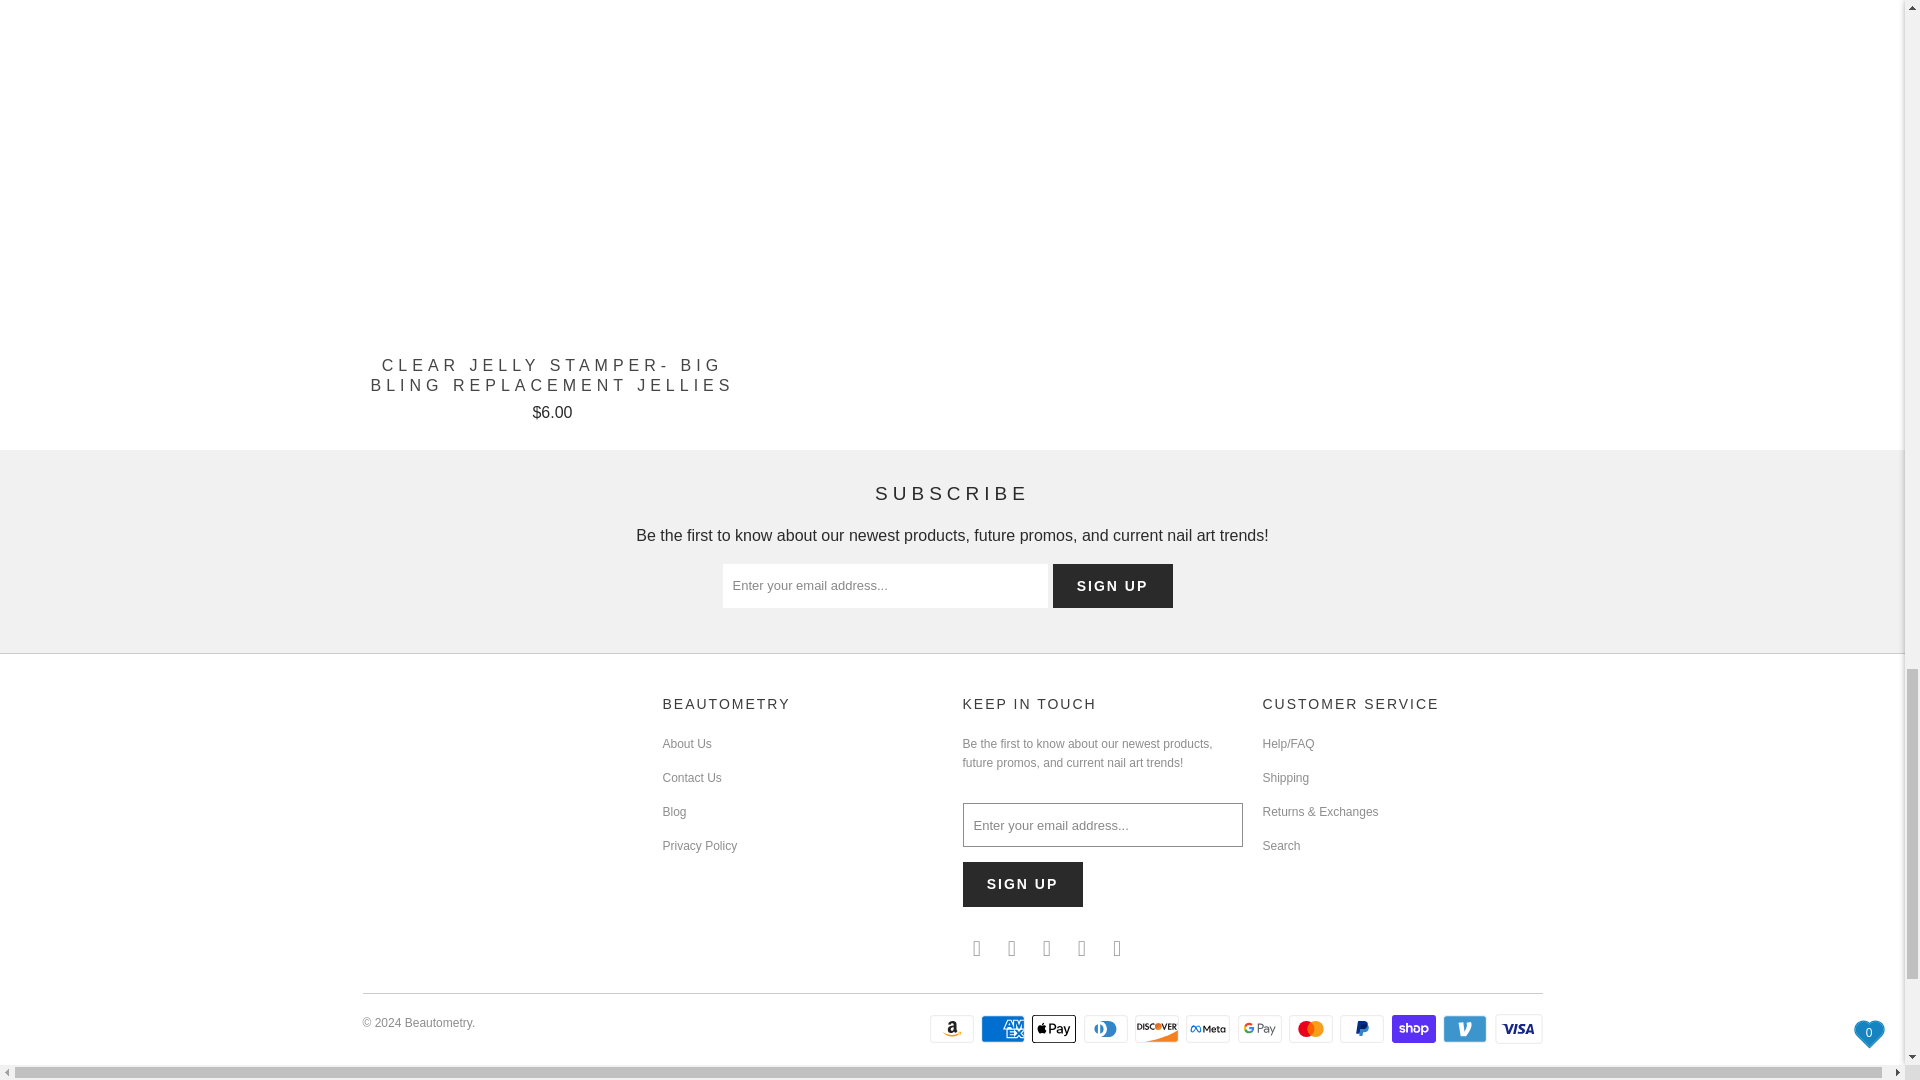  What do you see at coordinates (1262, 1029) in the screenshot?
I see `Google Pay` at bounding box center [1262, 1029].